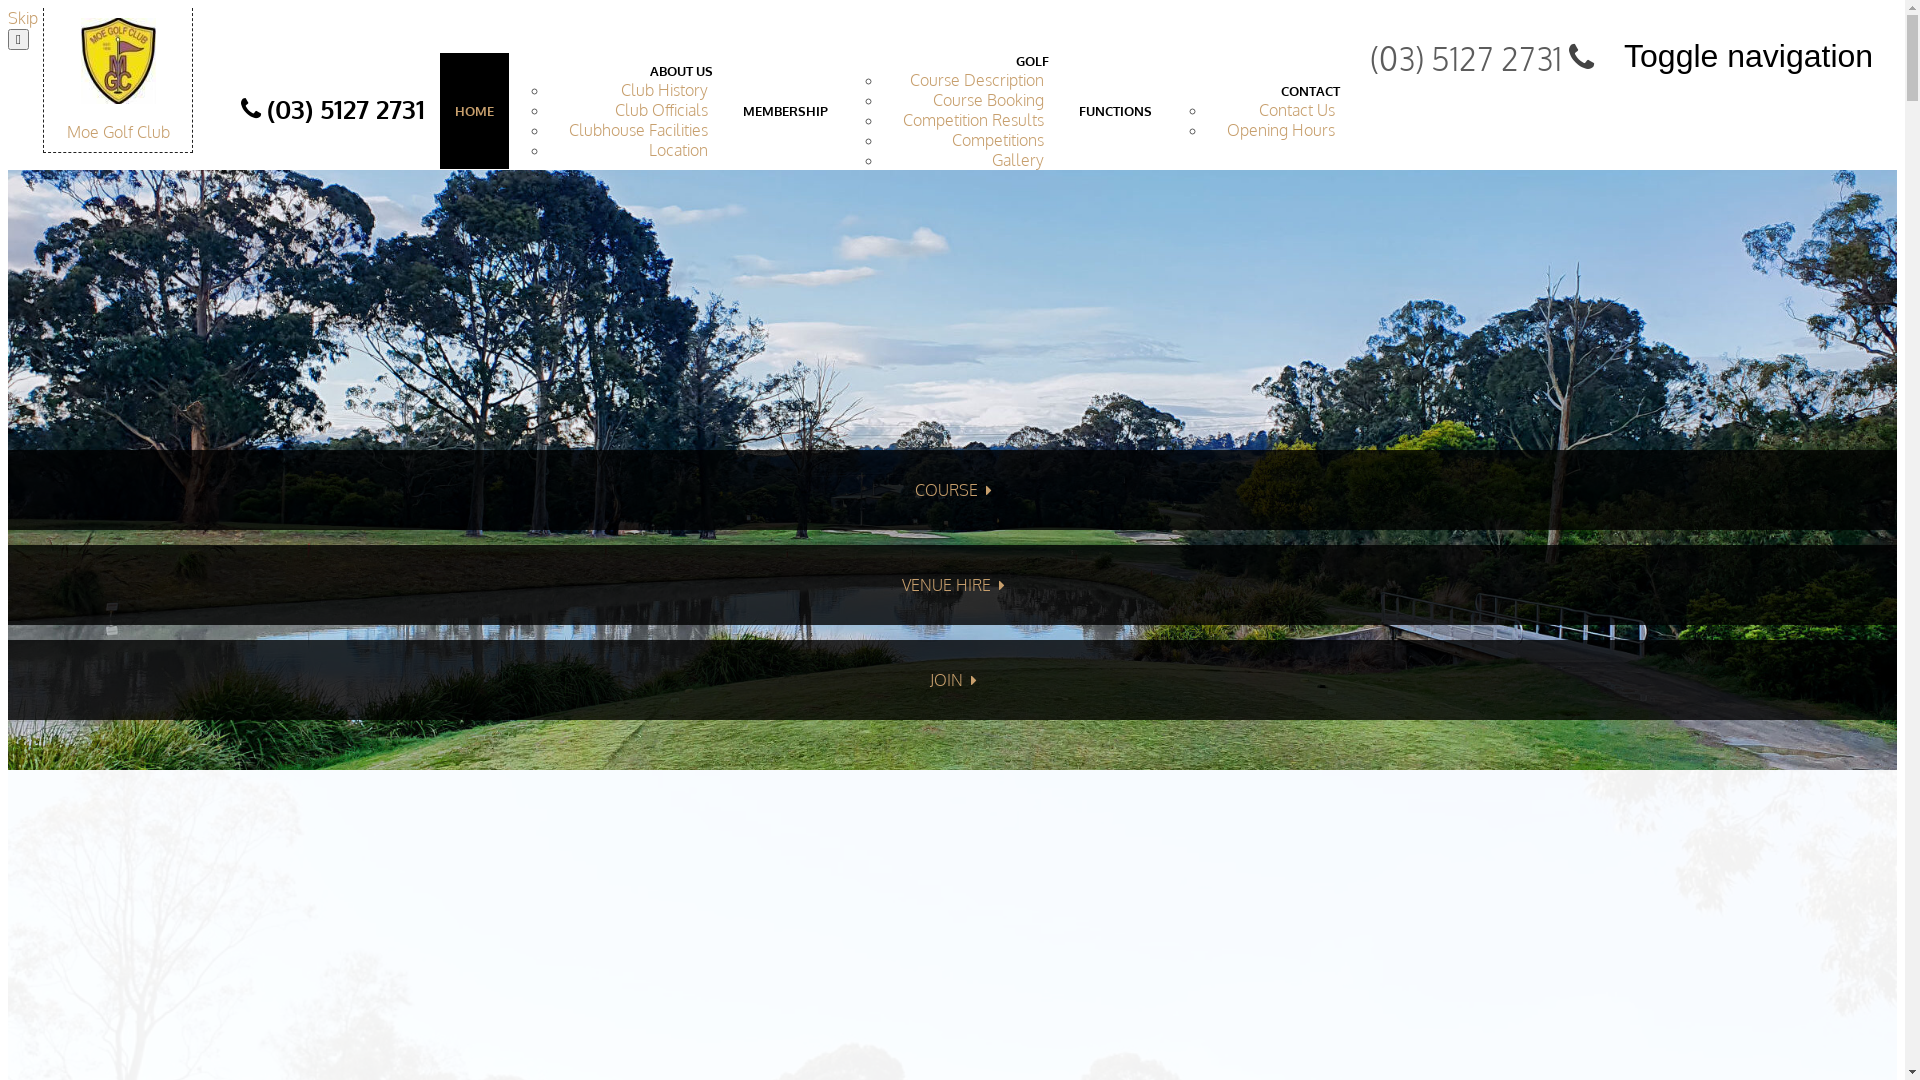  Describe the element at coordinates (786, 111) in the screenshot. I see `MEMBERSHIP` at that location.